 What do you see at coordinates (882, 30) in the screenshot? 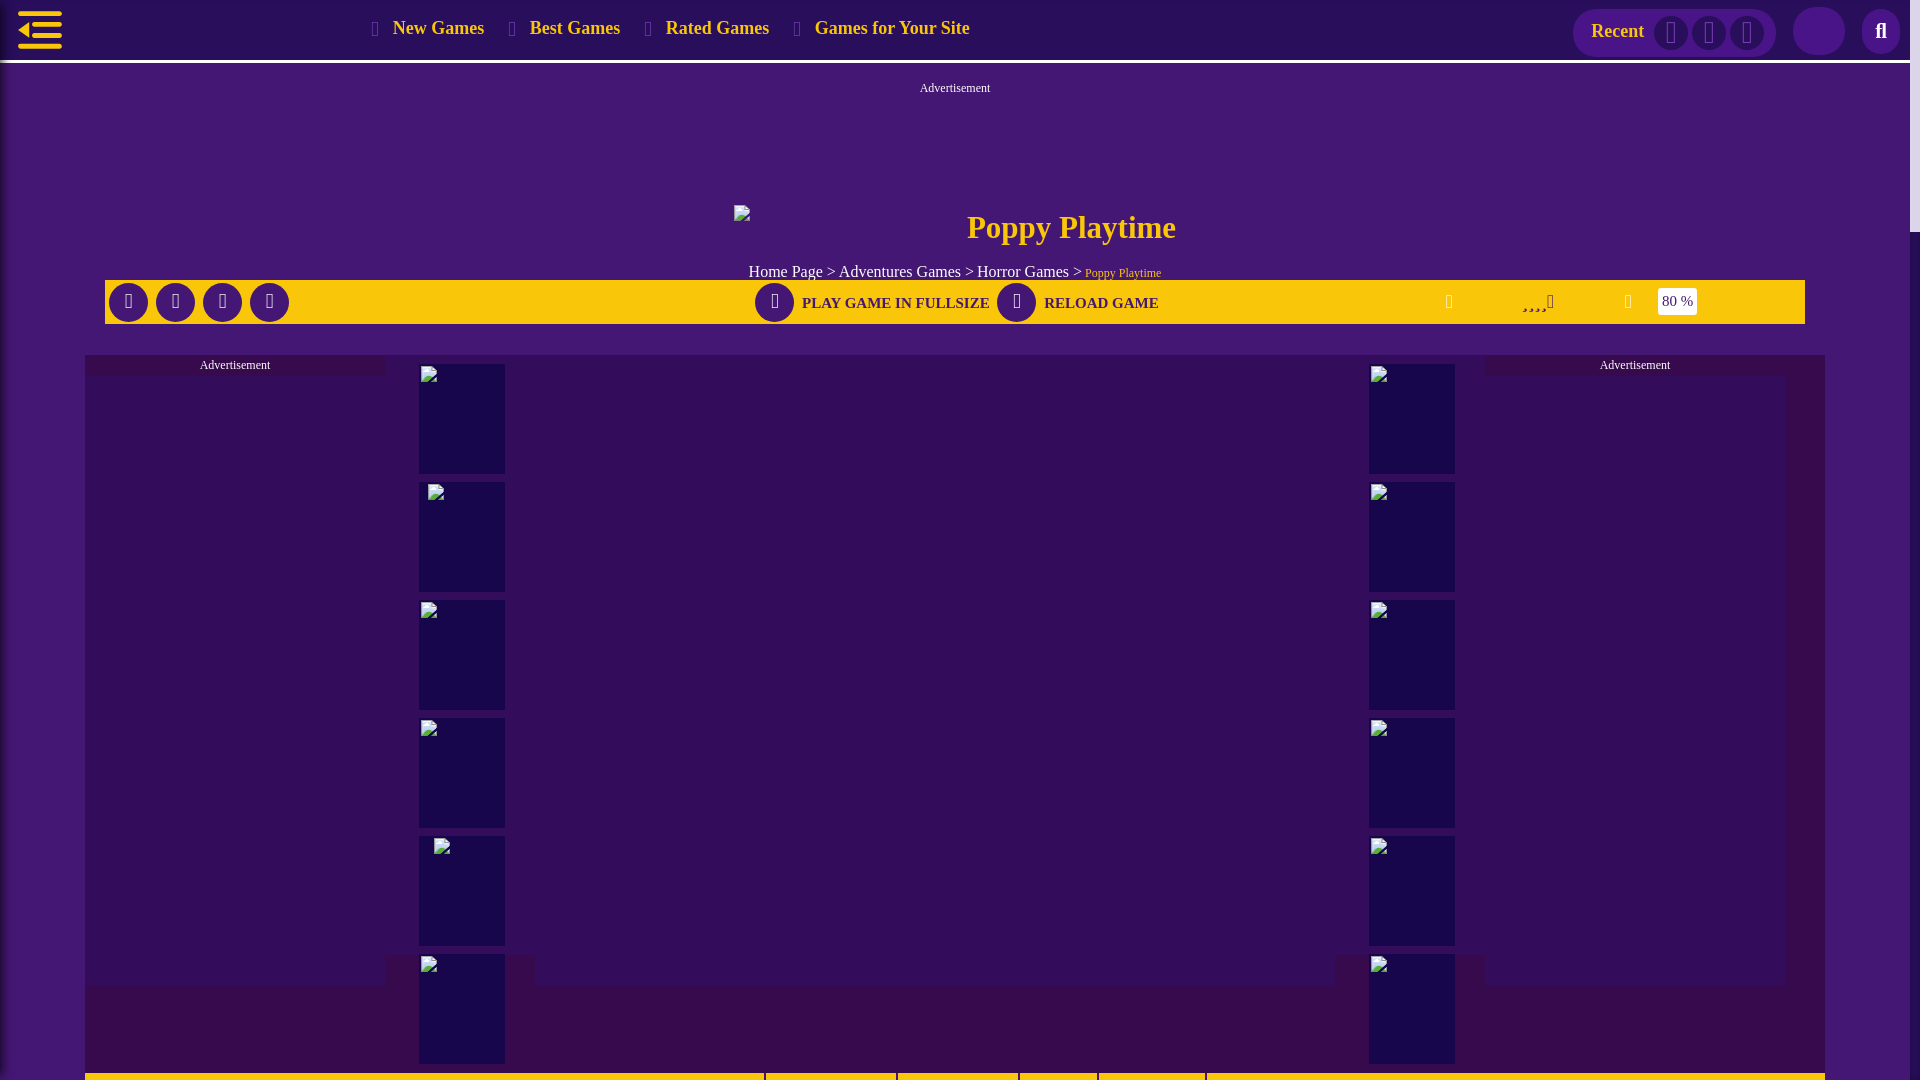
I see `Games for Your Site` at bounding box center [882, 30].